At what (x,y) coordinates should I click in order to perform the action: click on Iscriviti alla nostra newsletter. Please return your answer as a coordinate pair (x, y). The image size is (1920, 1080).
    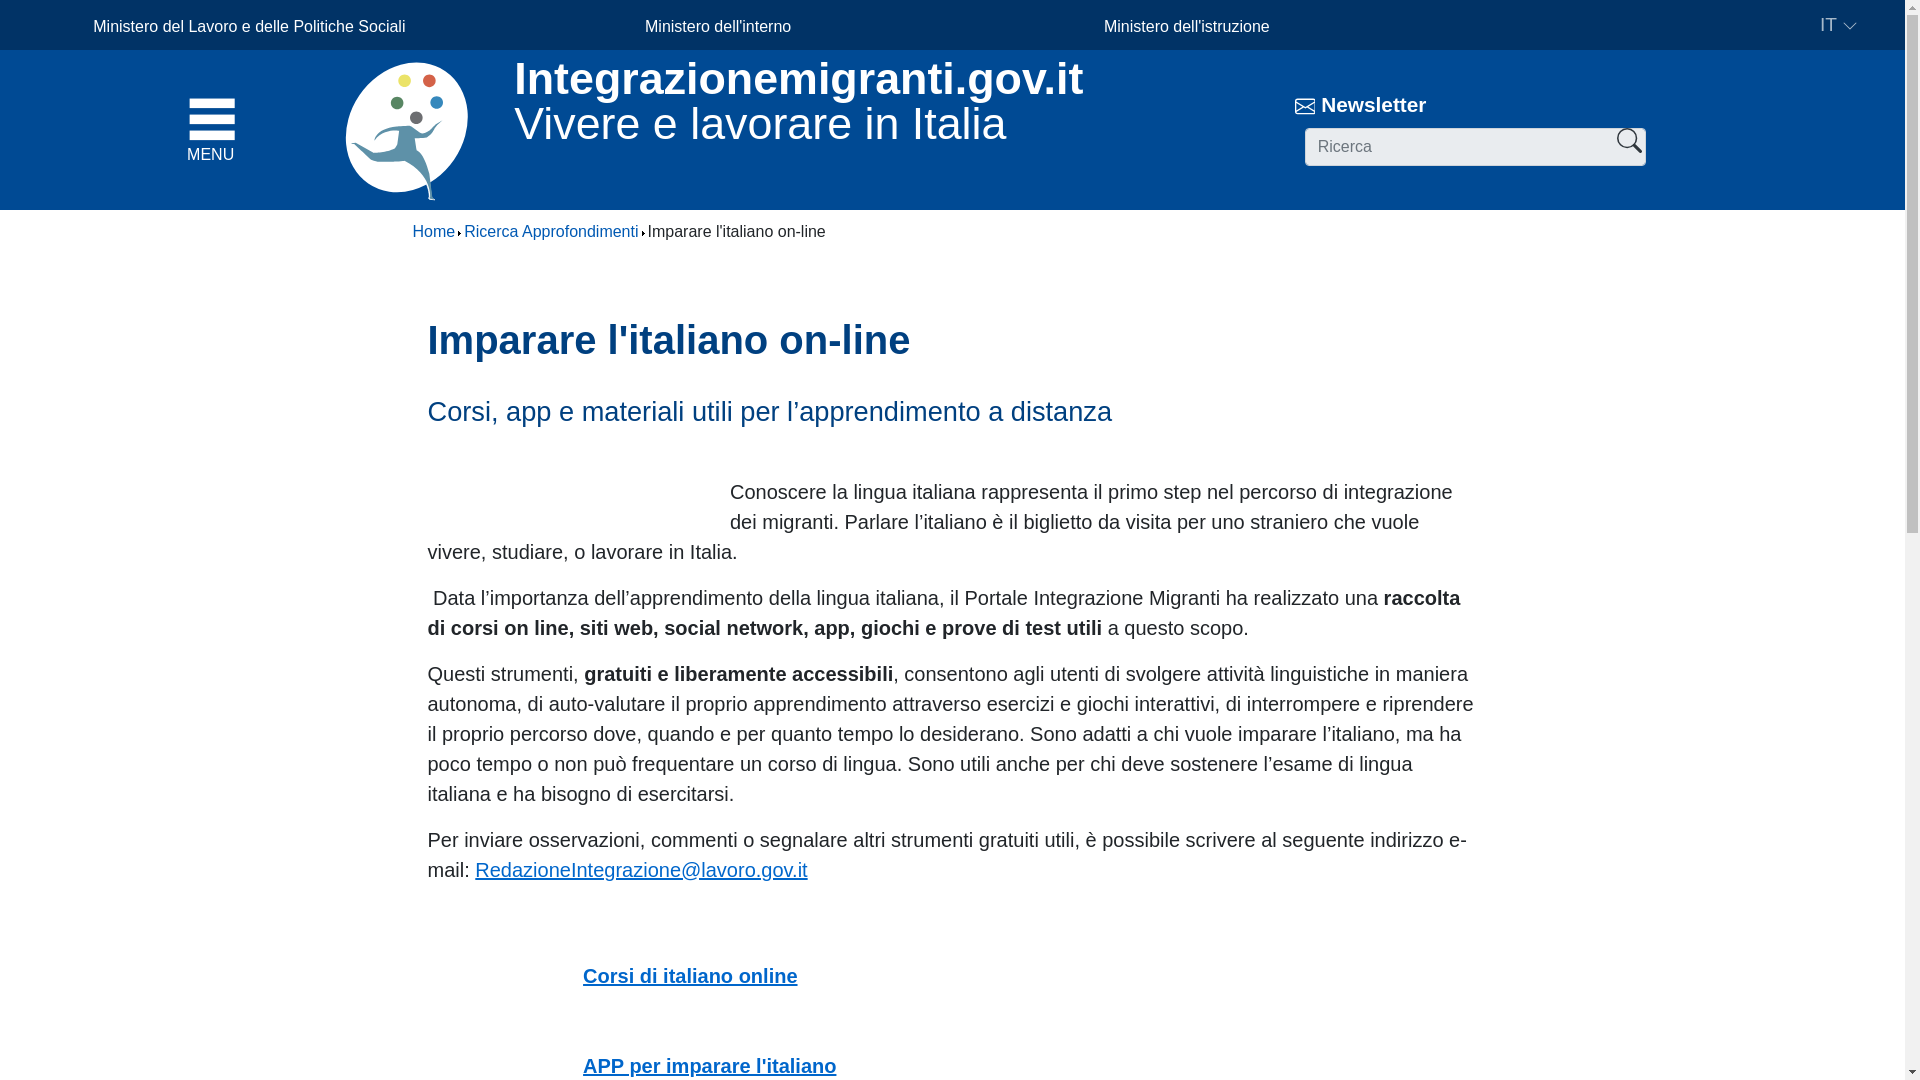
    Looking at the image, I should click on (1373, 104).